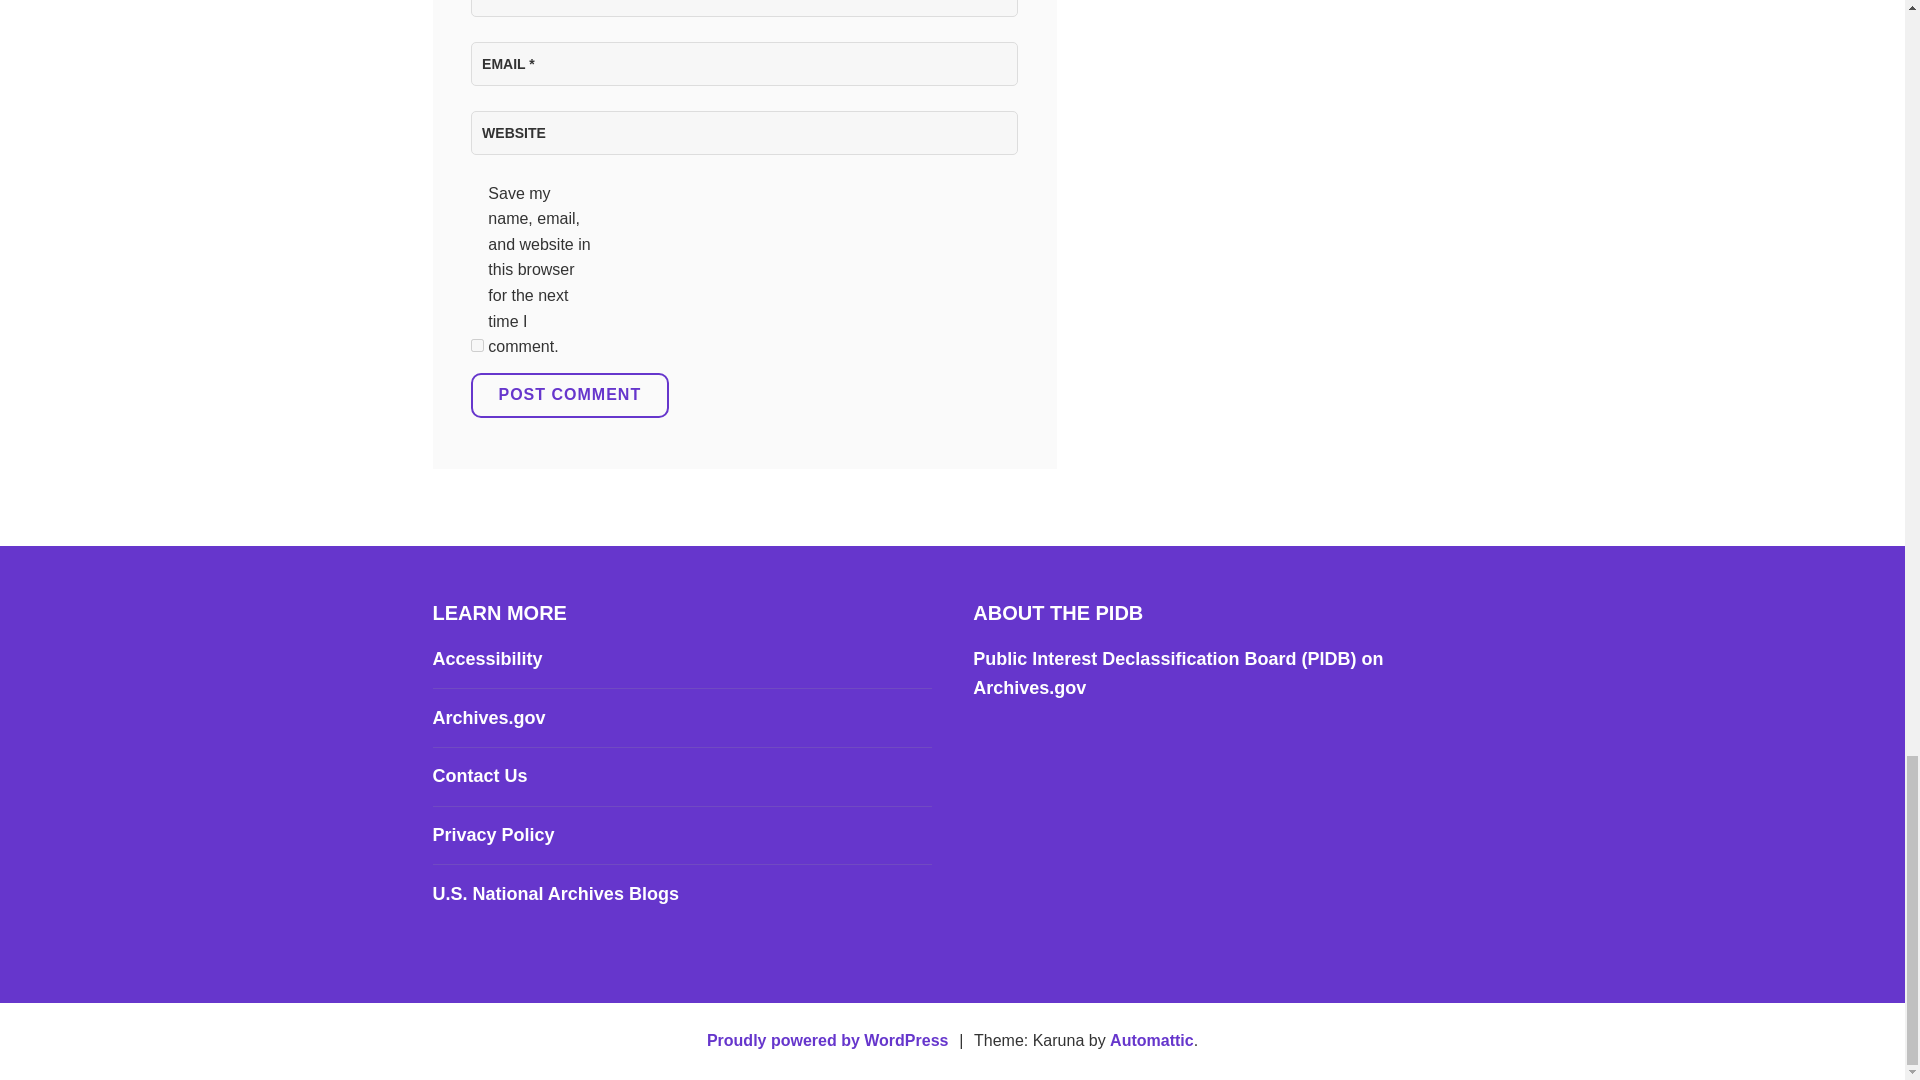 Image resolution: width=1920 pixels, height=1080 pixels. What do you see at coordinates (554, 894) in the screenshot?
I see `U.S. National Archives Blogs` at bounding box center [554, 894].